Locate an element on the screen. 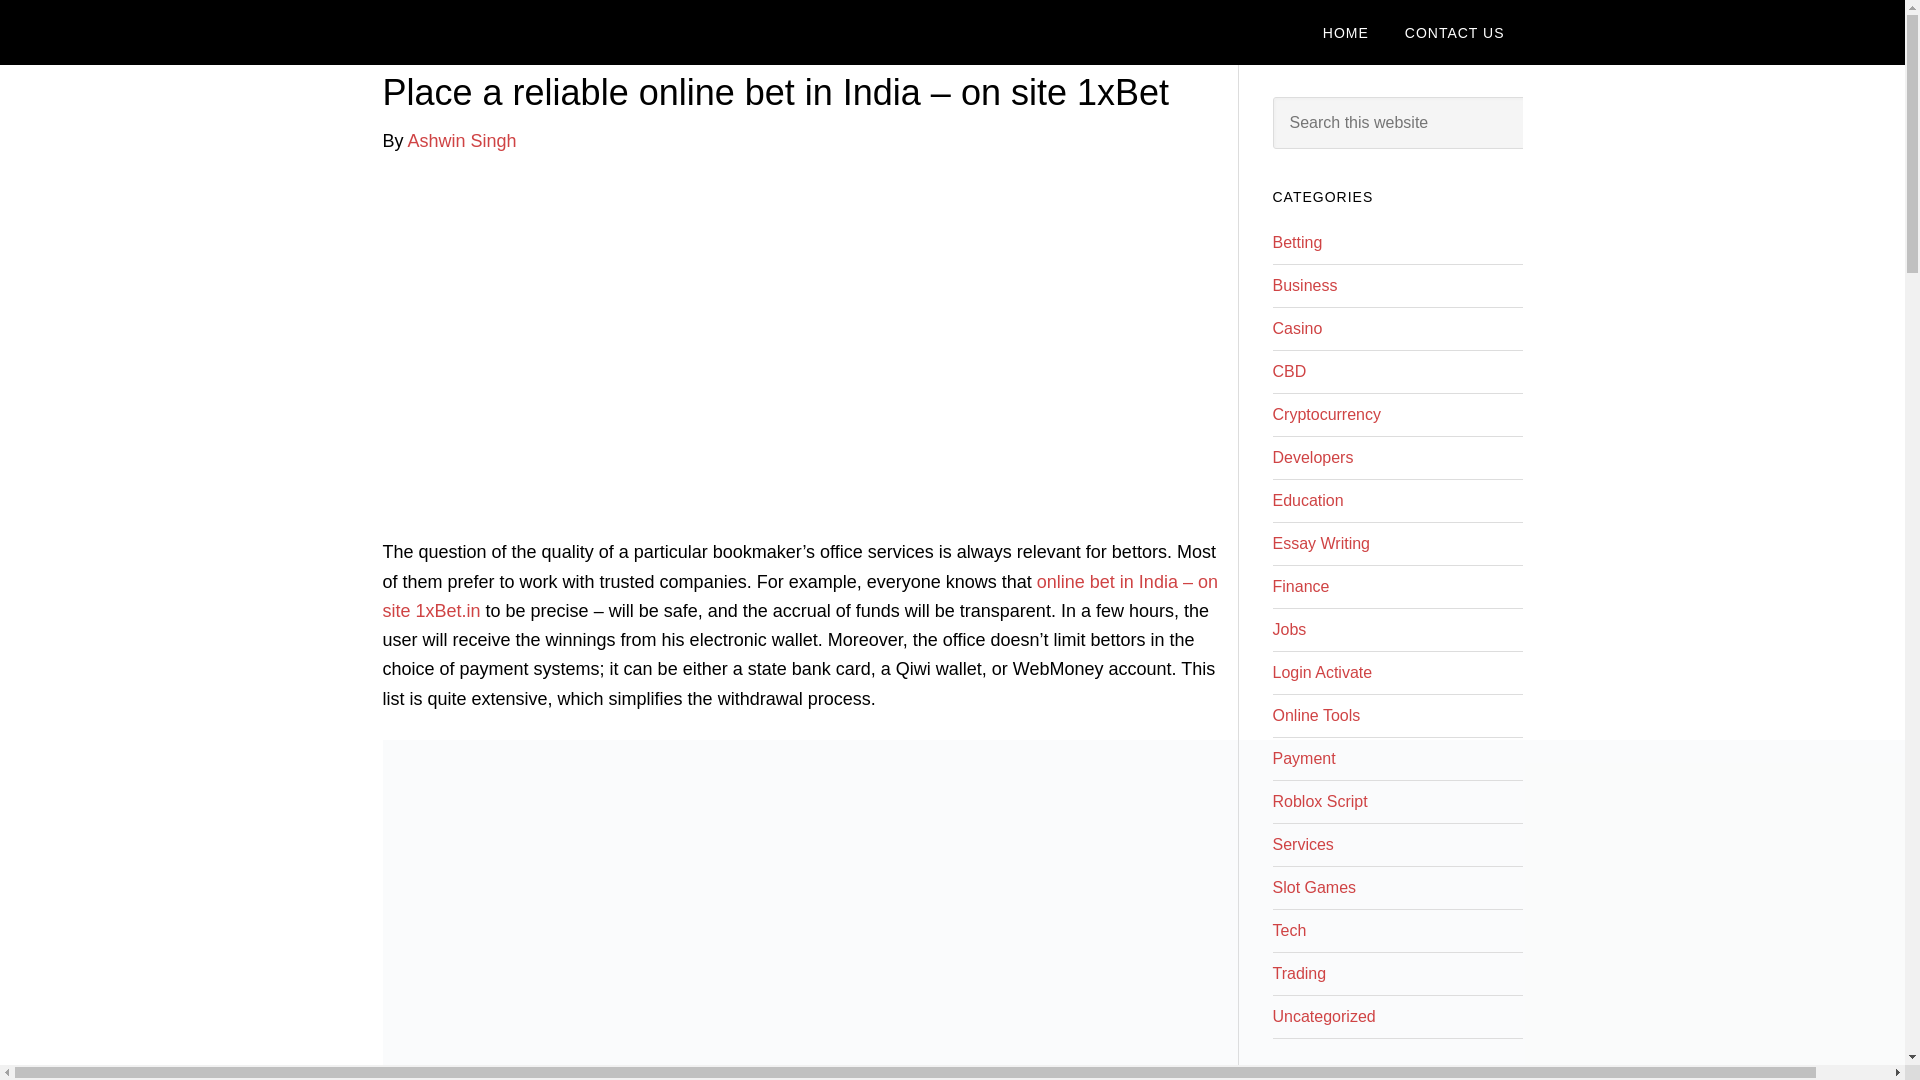 The image size is (1920, 1080). Uncategorized is located at coordinates (1322, 1016).